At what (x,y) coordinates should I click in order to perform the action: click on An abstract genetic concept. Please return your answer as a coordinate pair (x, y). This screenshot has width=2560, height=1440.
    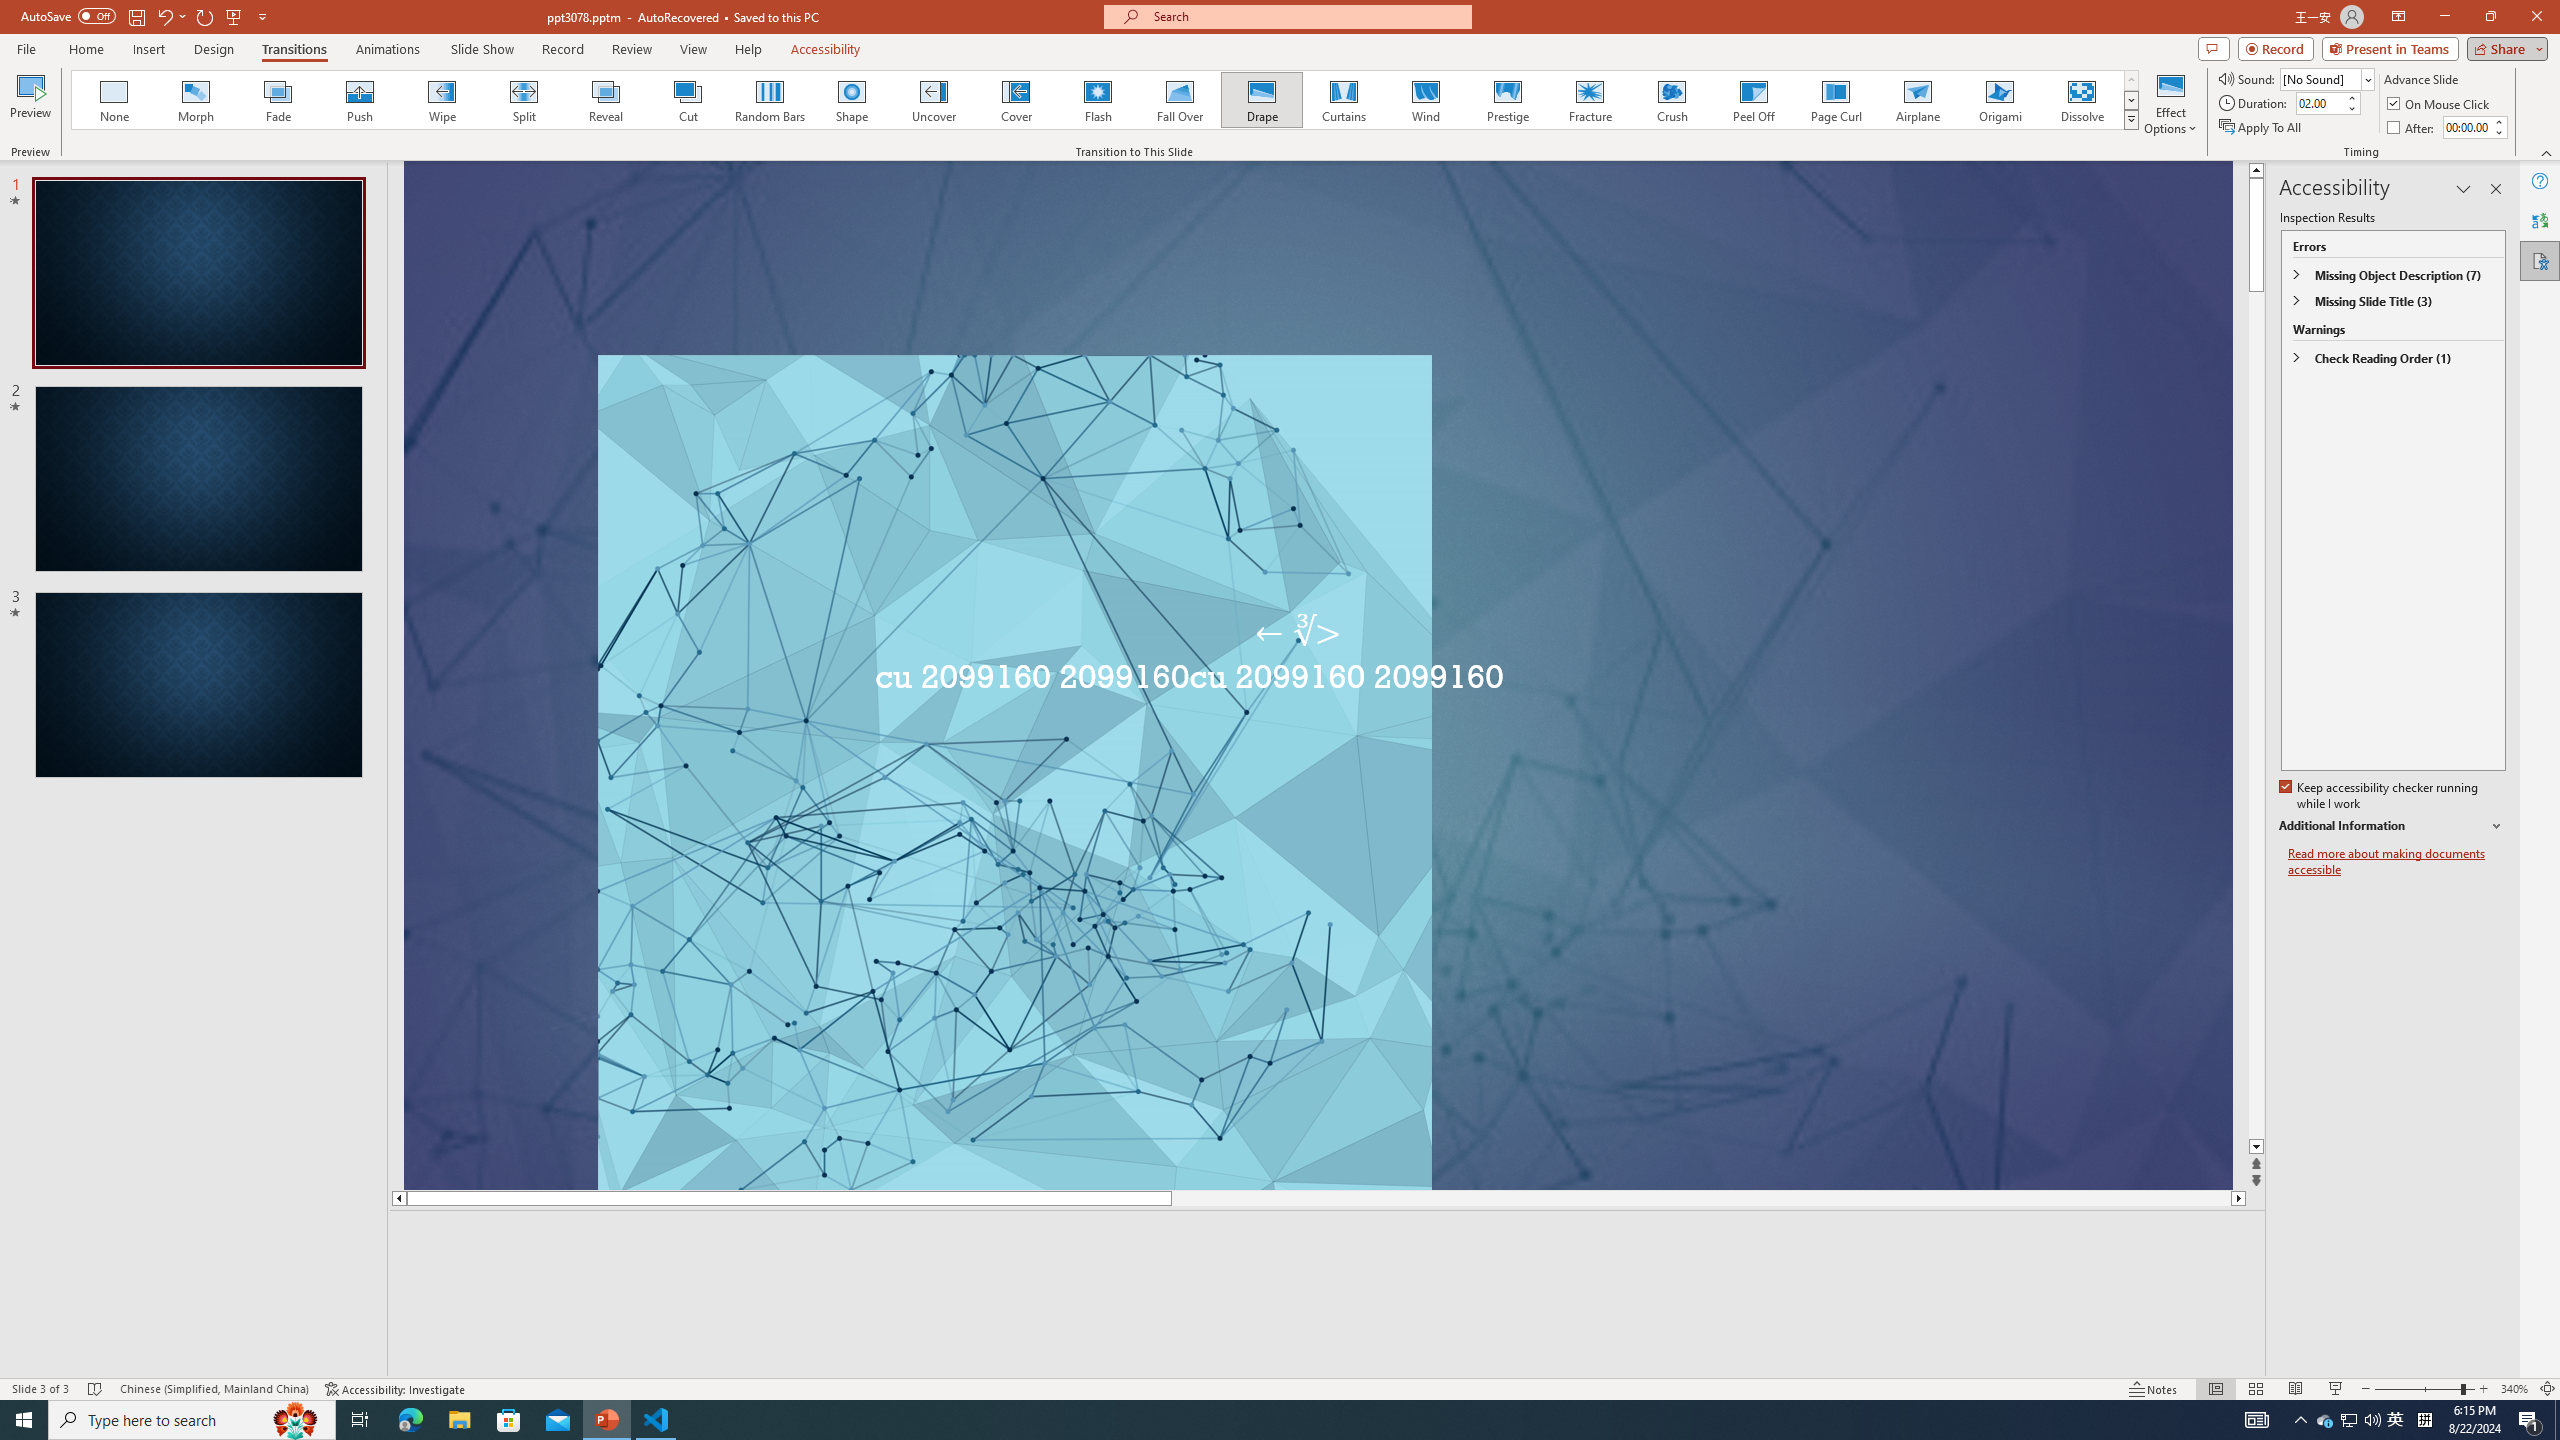
    Looking at the image, I should click on (1338, 695).